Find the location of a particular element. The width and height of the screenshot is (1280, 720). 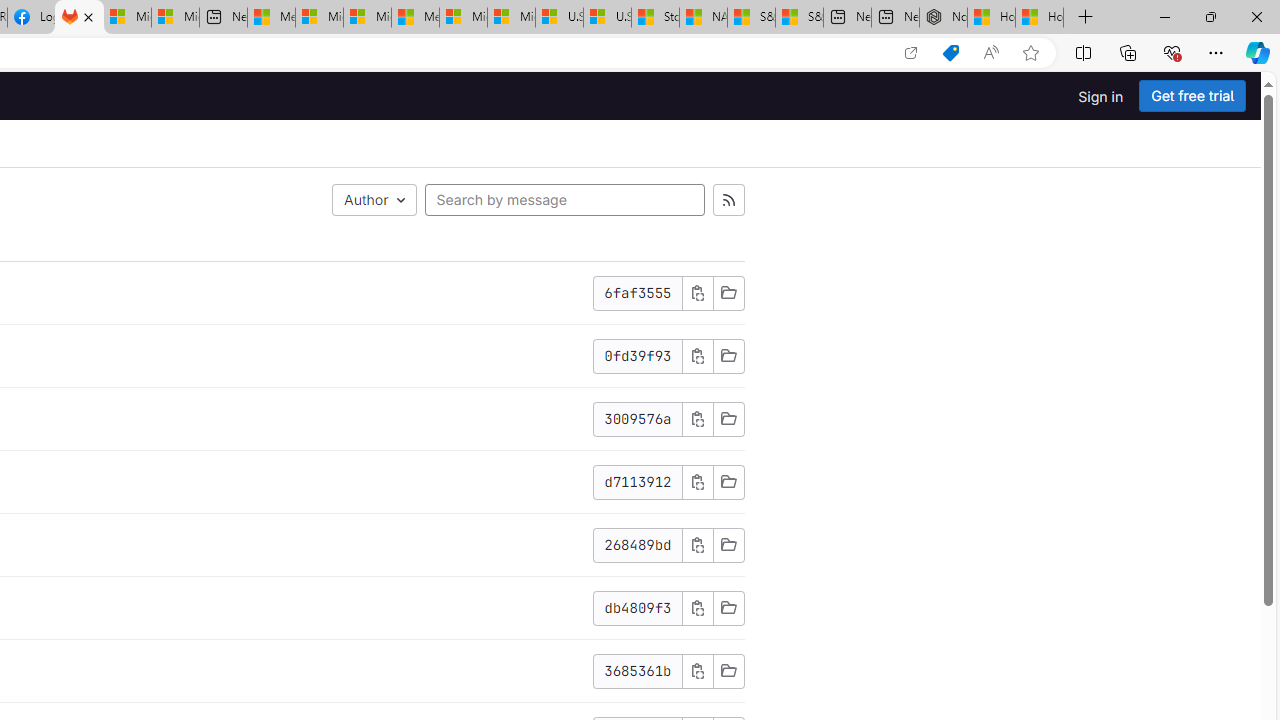

Microsoft account | Home is located at coordinates (367, 18).